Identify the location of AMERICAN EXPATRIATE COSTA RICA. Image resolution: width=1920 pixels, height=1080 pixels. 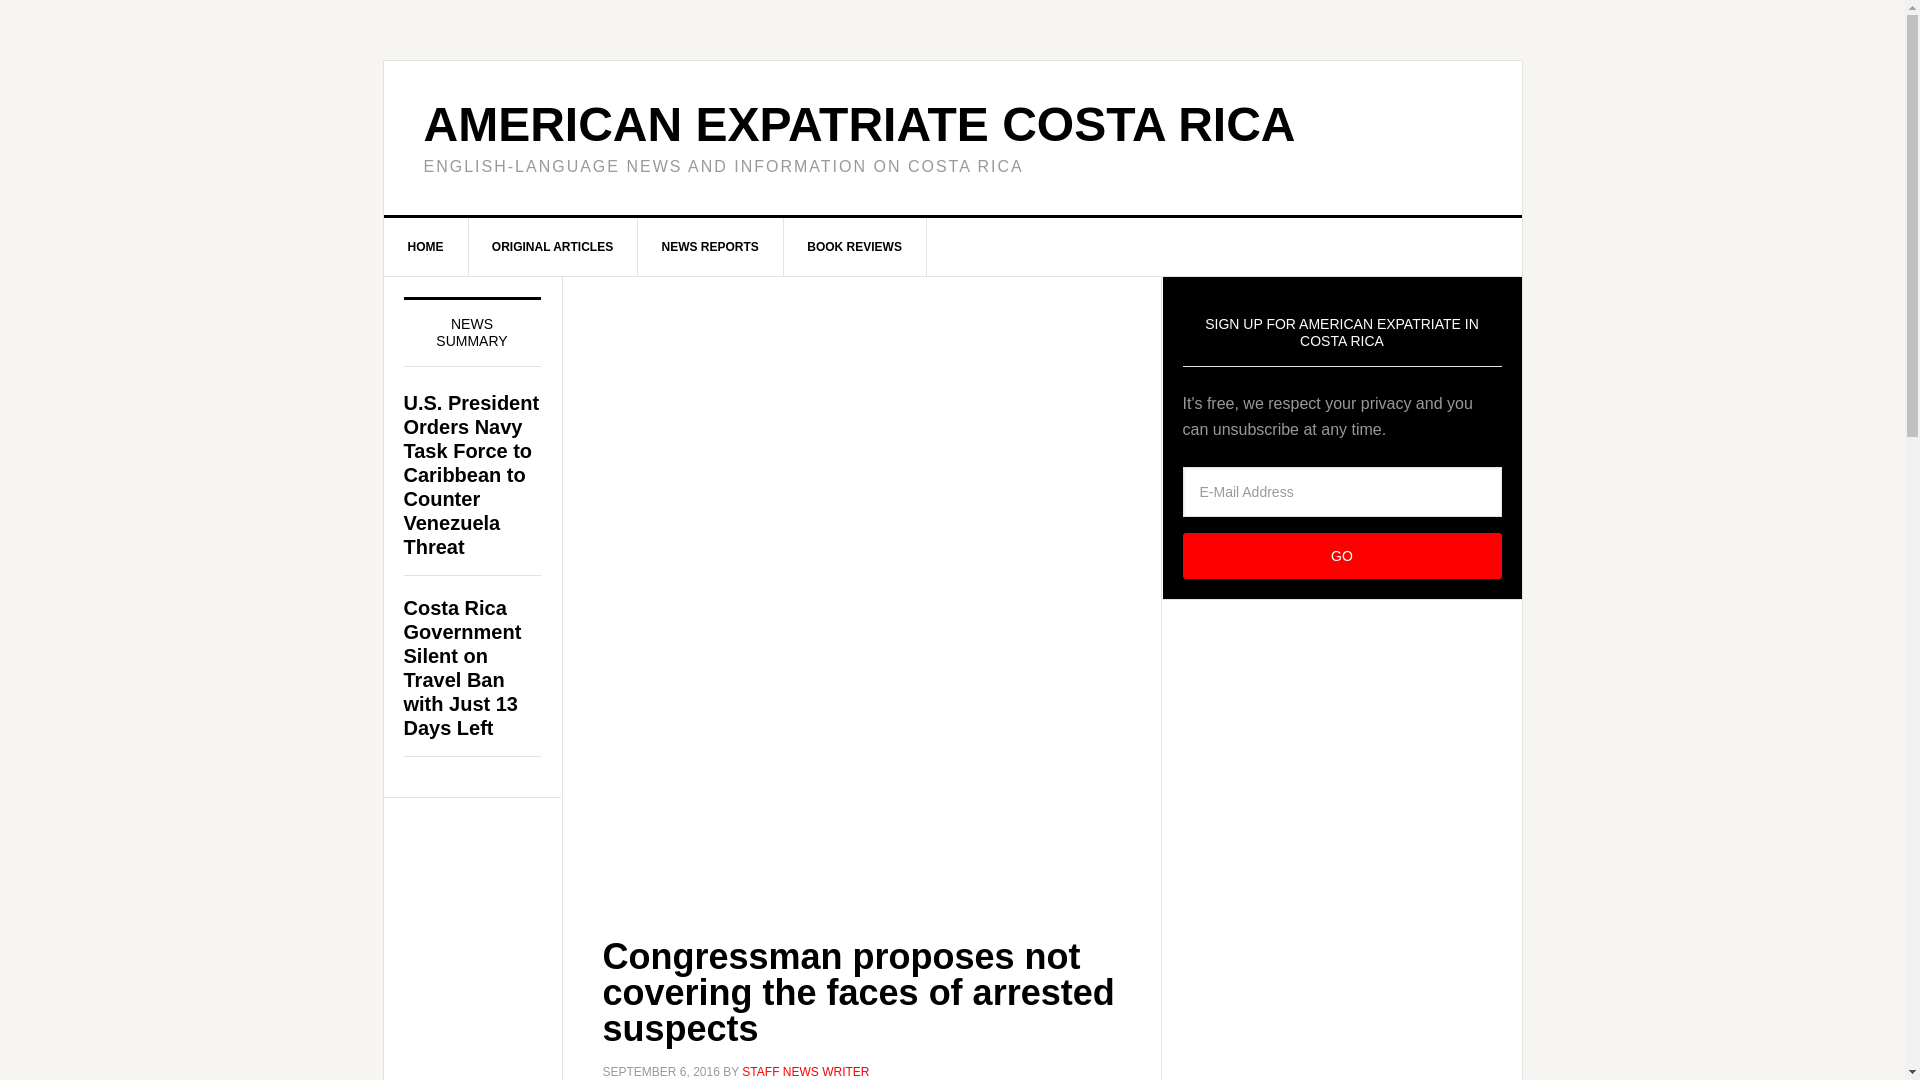
(860, 124).